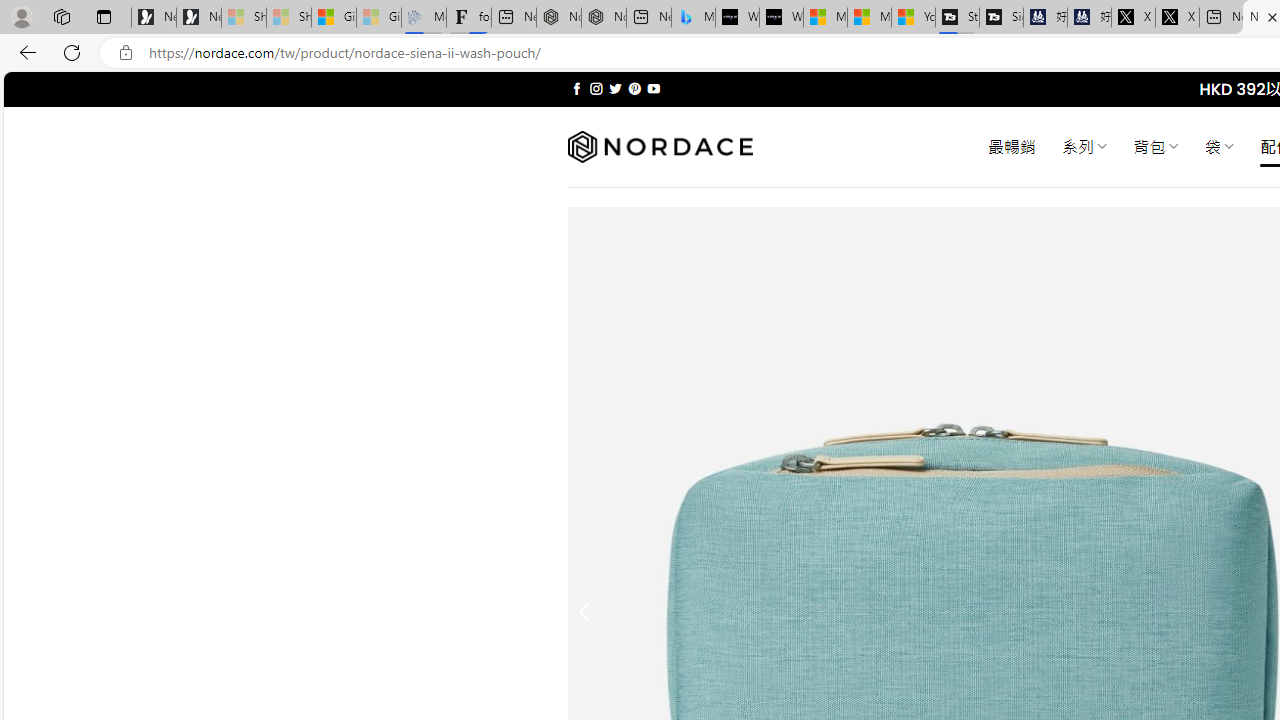 This screenshot has height=720, width=1280. Describe the element at coordinates (653, 88) in the screenshot. I see `Follow on YouTube` at that location.